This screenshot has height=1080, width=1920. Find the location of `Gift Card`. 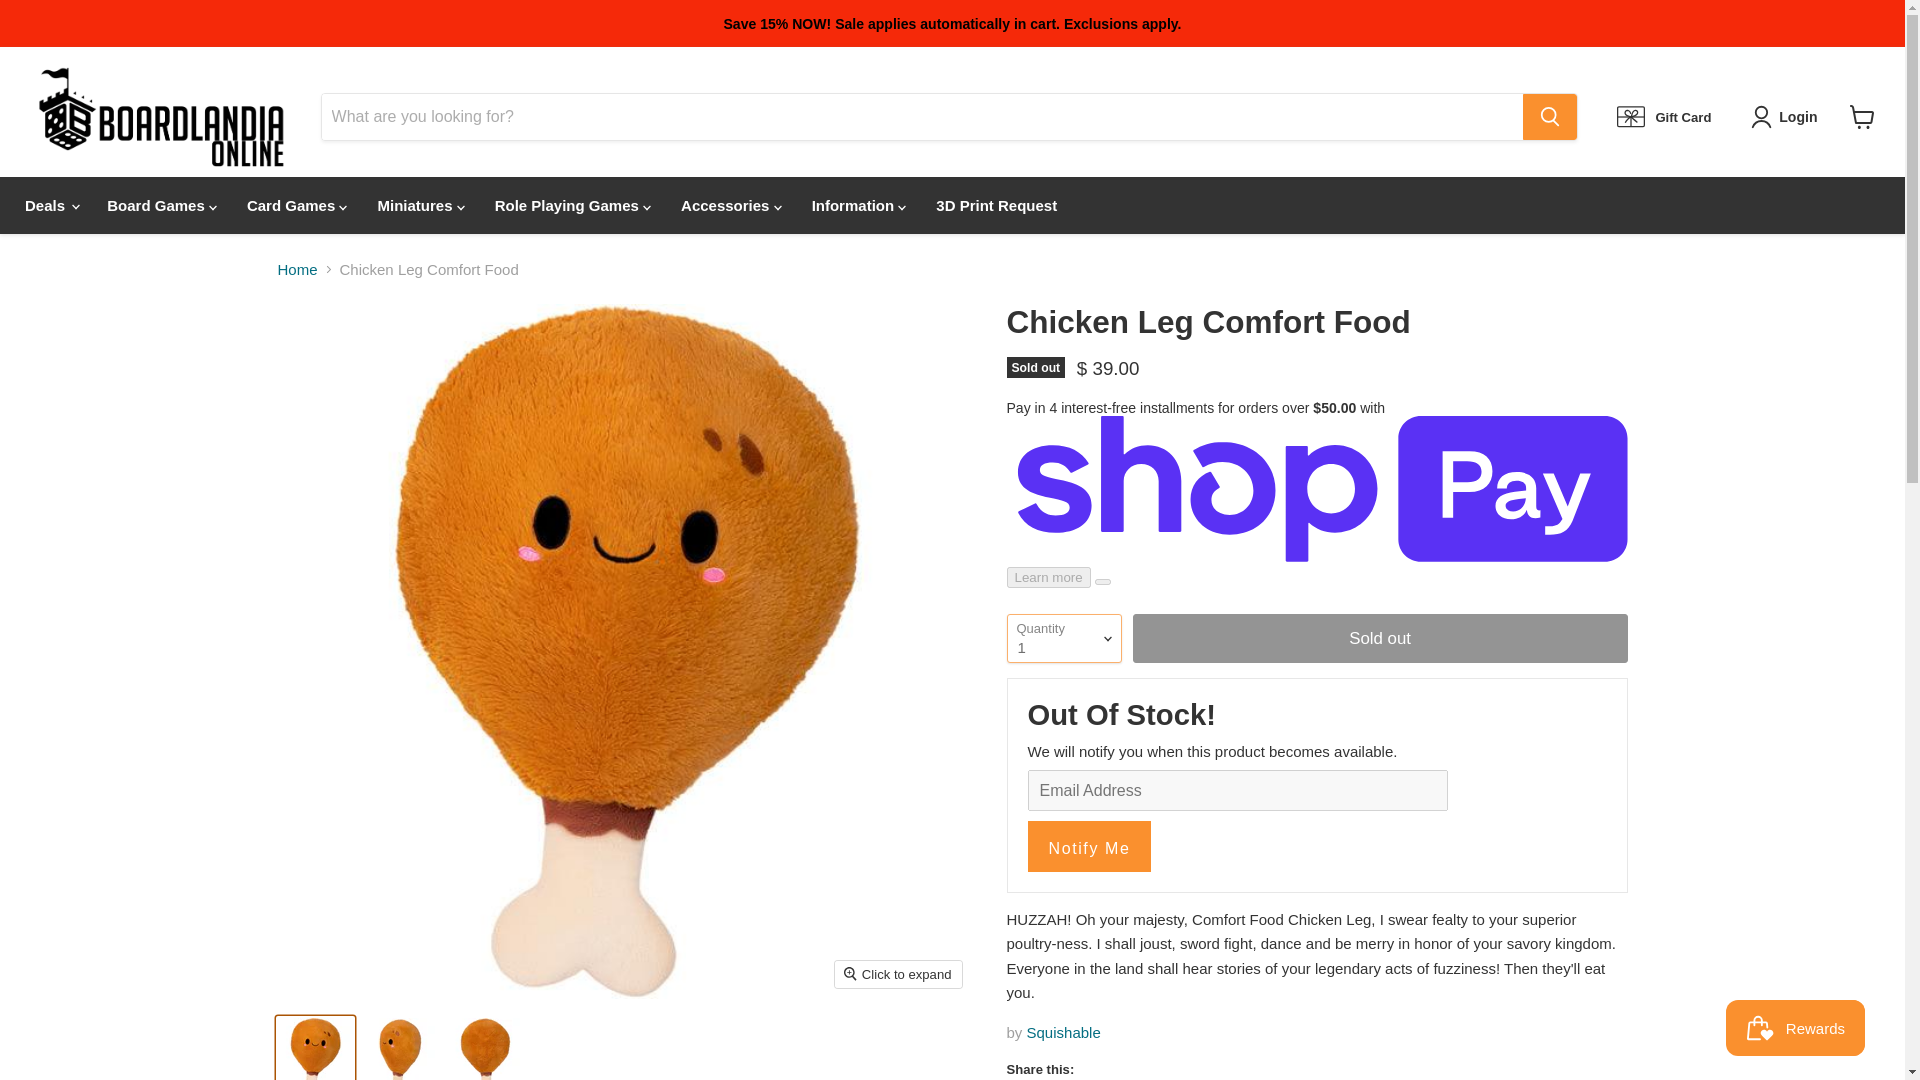

Gift Card is located at coordinates (1663, 116).